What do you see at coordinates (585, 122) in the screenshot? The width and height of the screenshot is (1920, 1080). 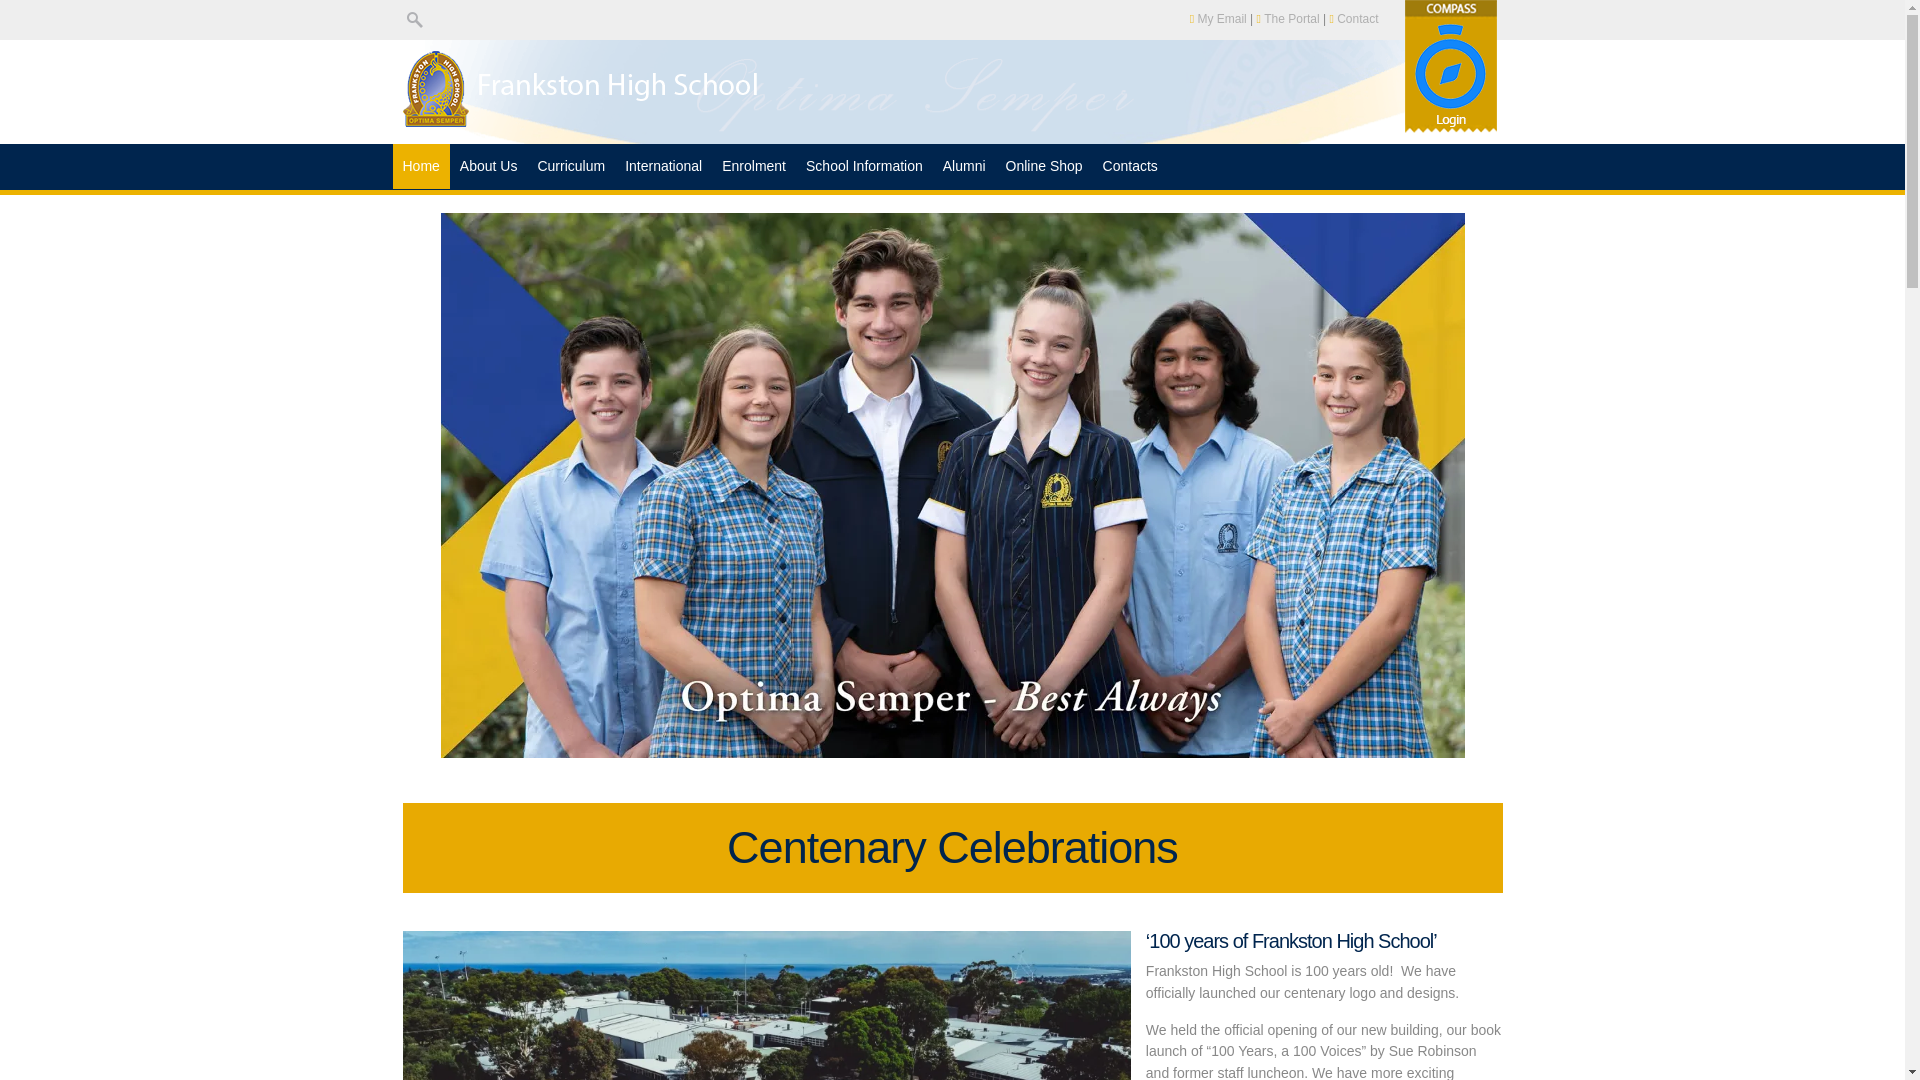 I see `Frankston High School` at bounding box center [585, 122].